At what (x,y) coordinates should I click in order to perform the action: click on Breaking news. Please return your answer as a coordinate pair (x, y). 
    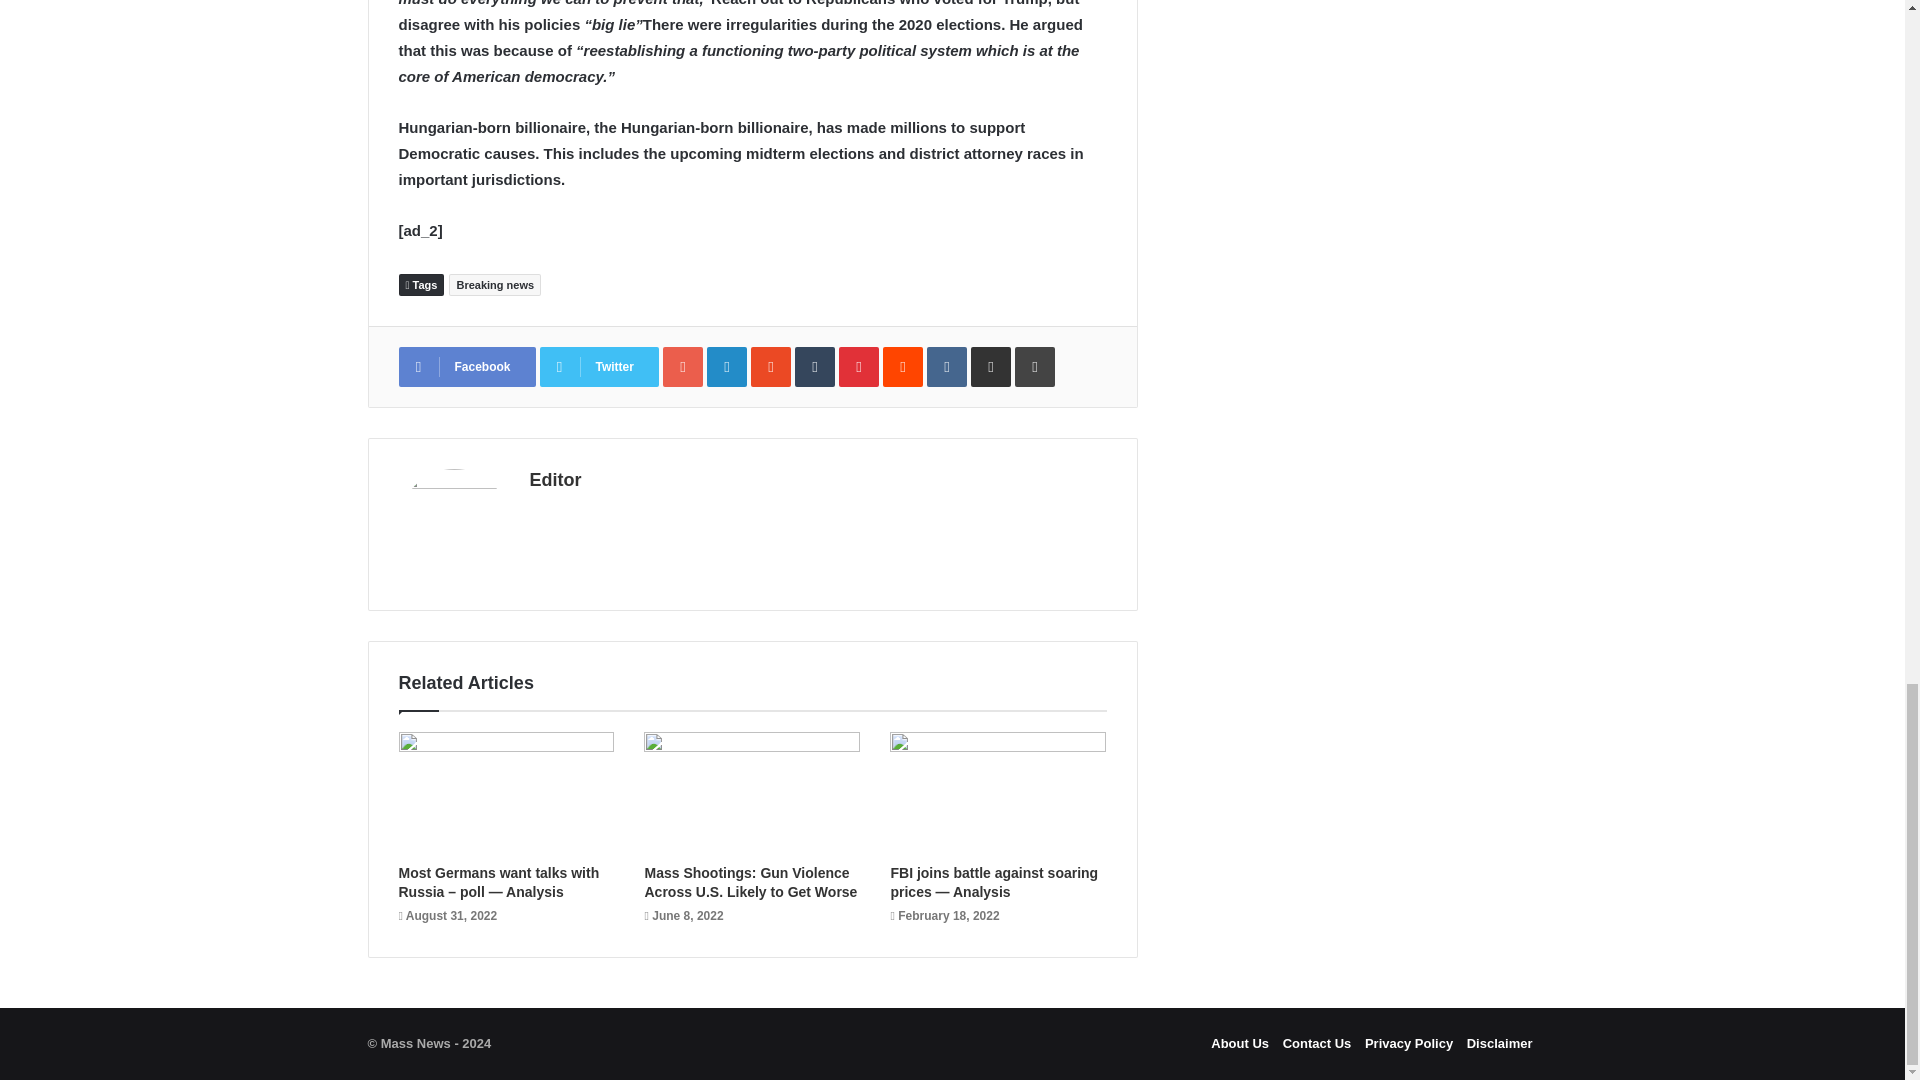
    Looking at the image, I should click on (495, 284).